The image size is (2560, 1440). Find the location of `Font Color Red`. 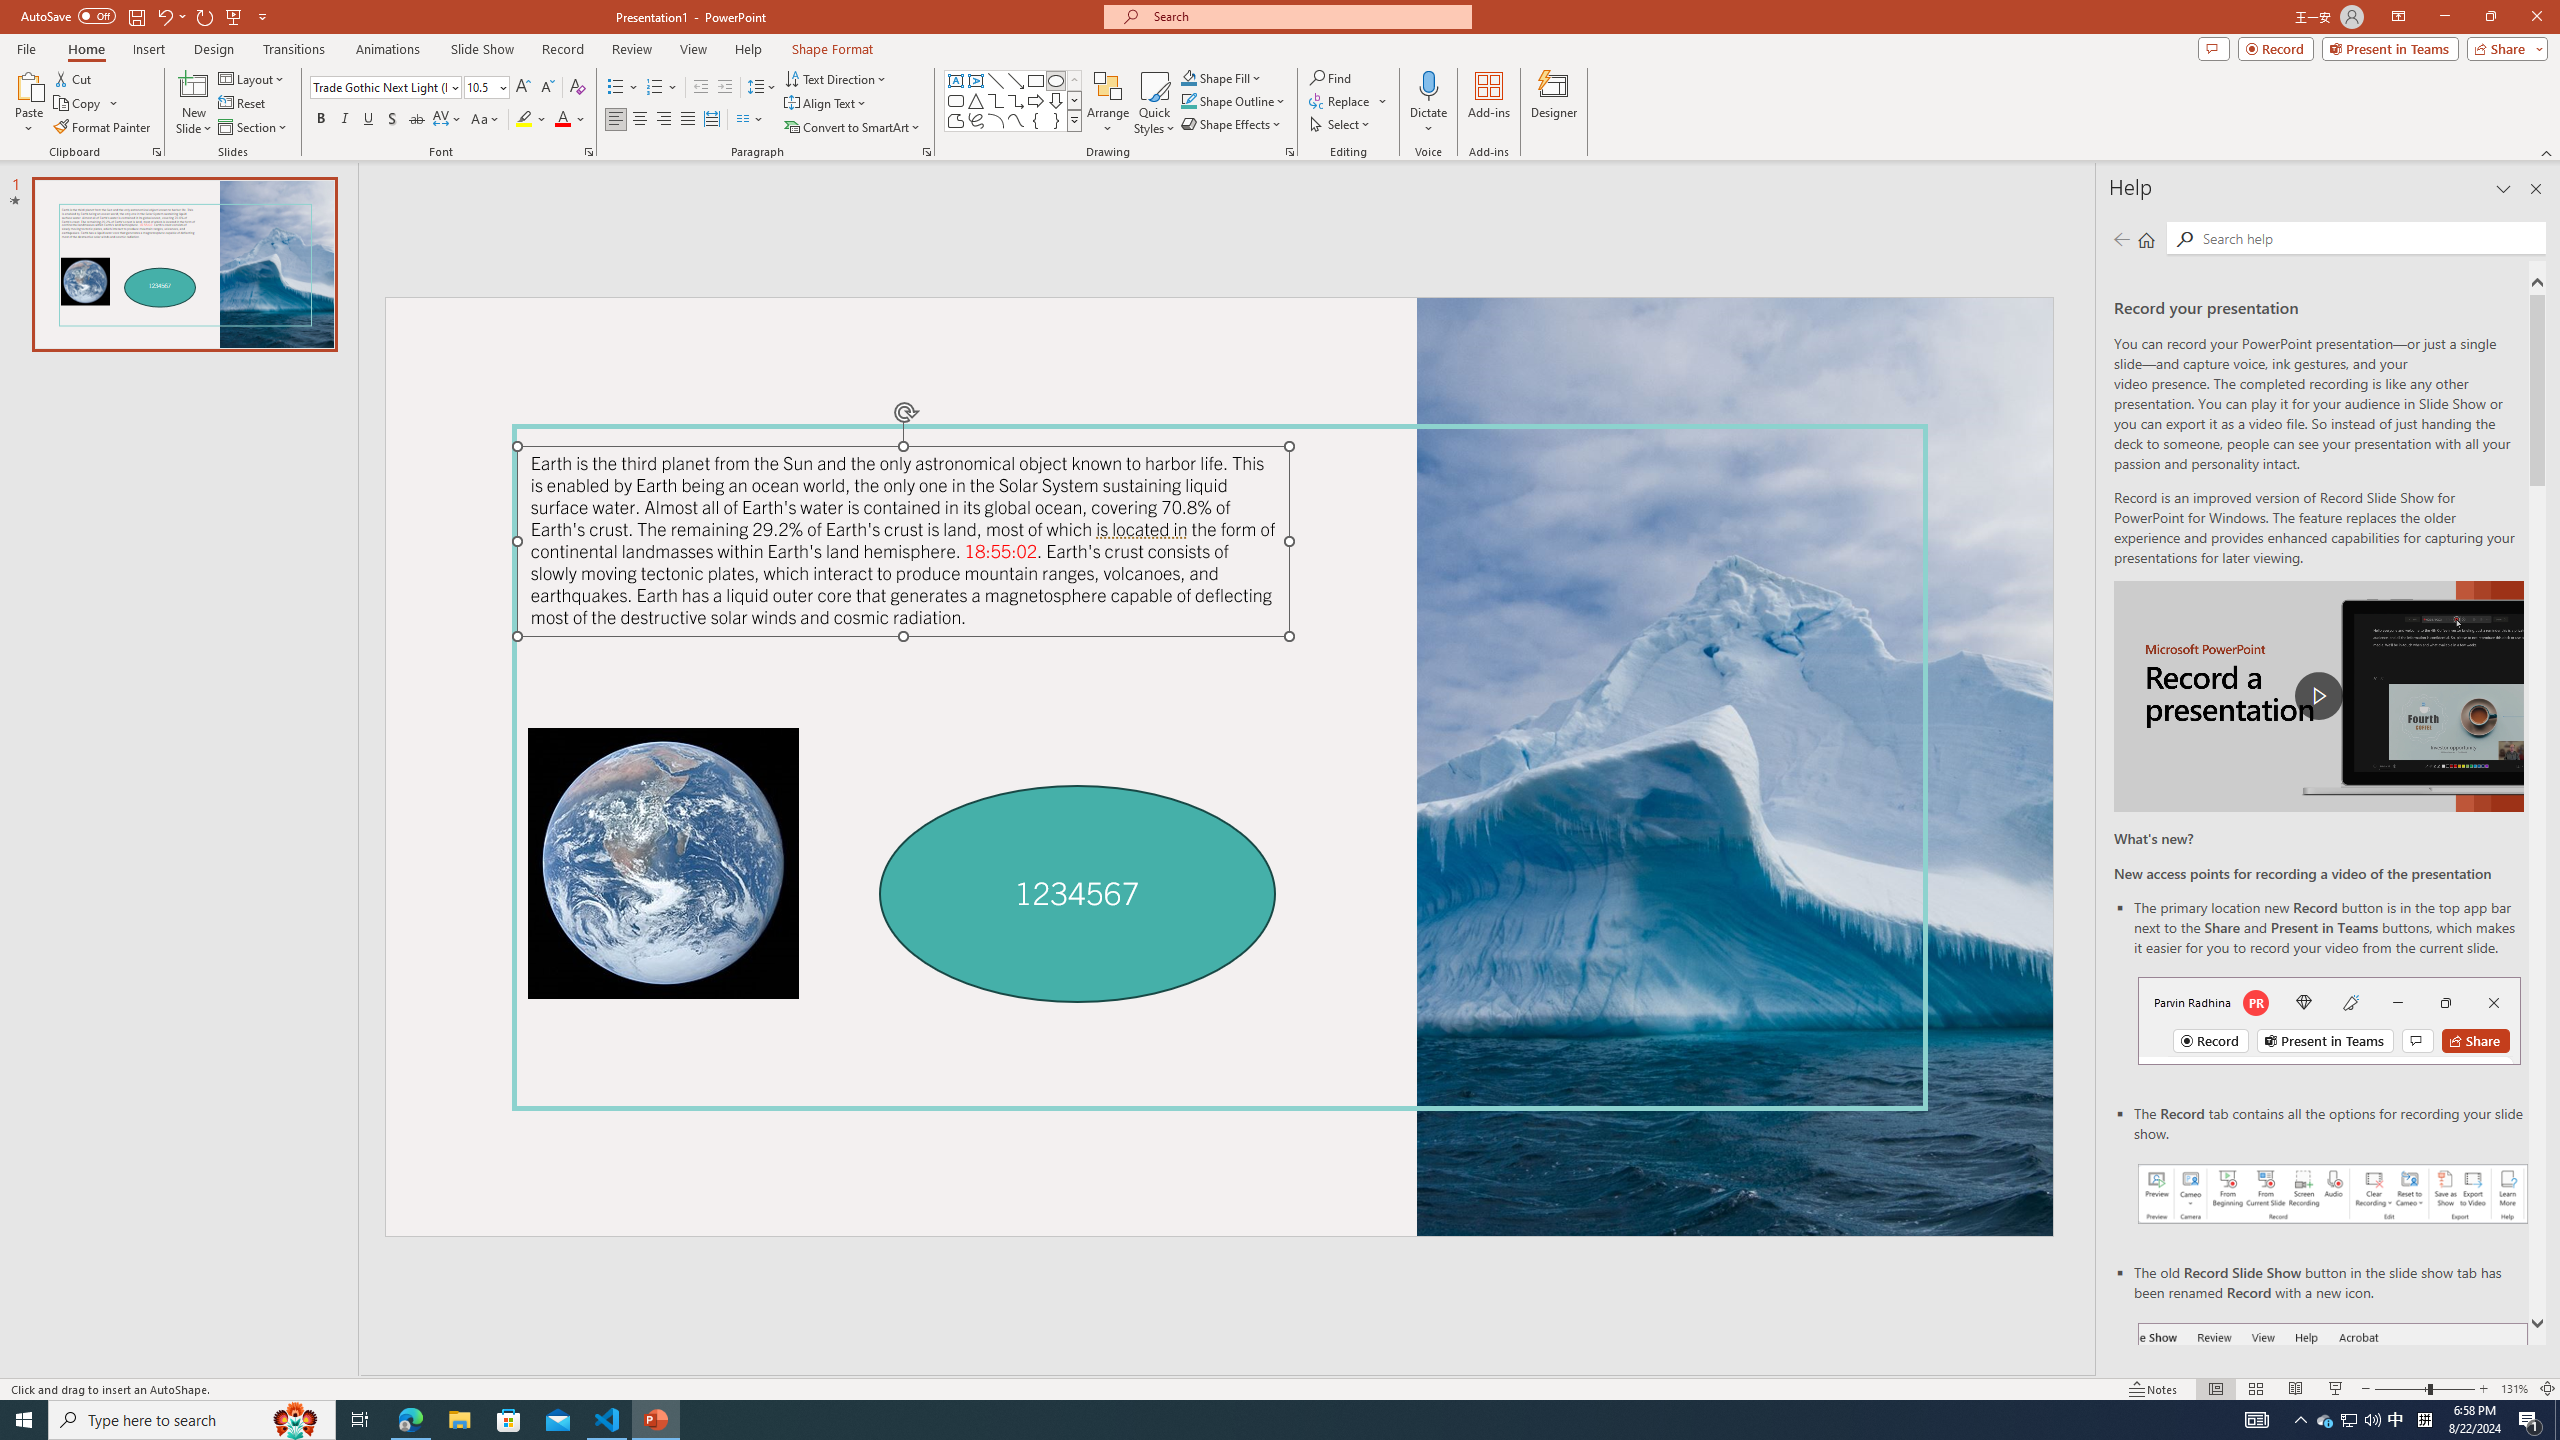

Font Color Red is located at coordinates (562, 120).